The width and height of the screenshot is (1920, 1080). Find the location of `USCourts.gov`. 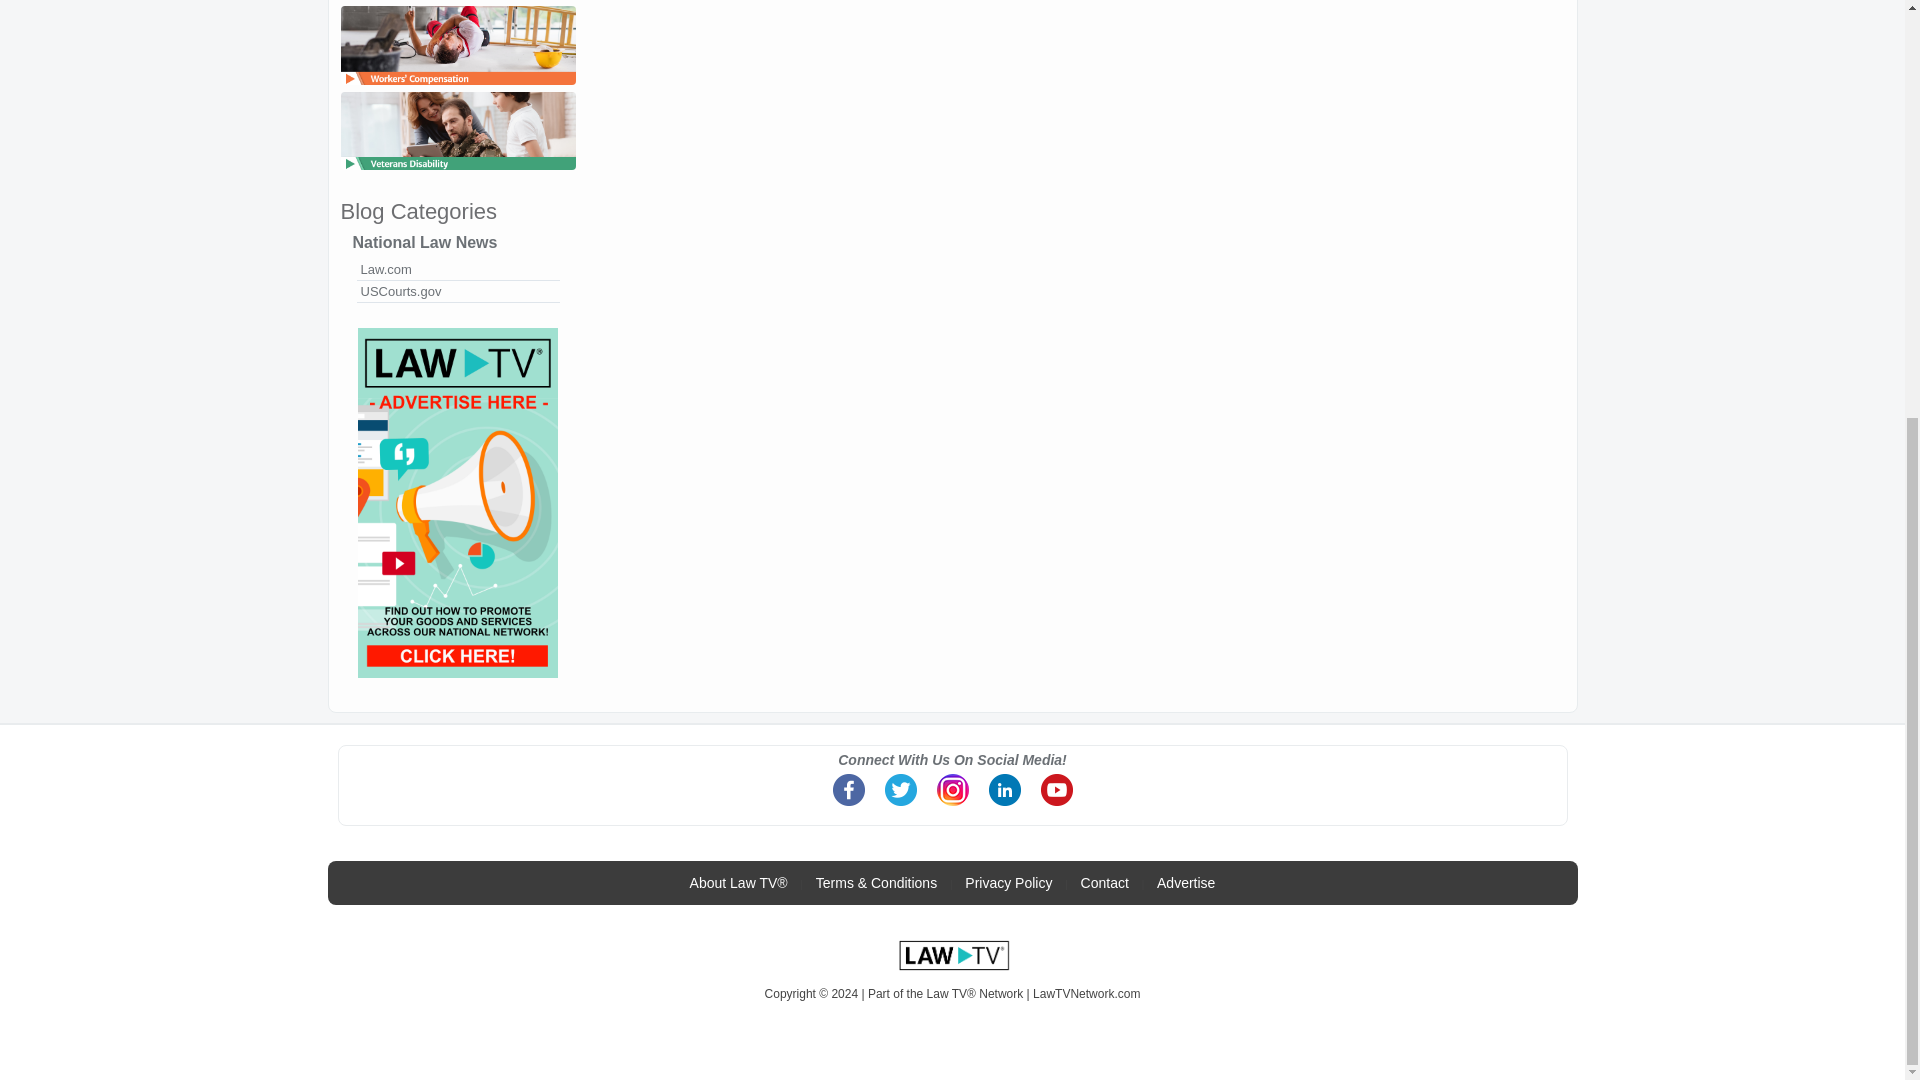

USCourts.gov is located at coordinates (456, 292).